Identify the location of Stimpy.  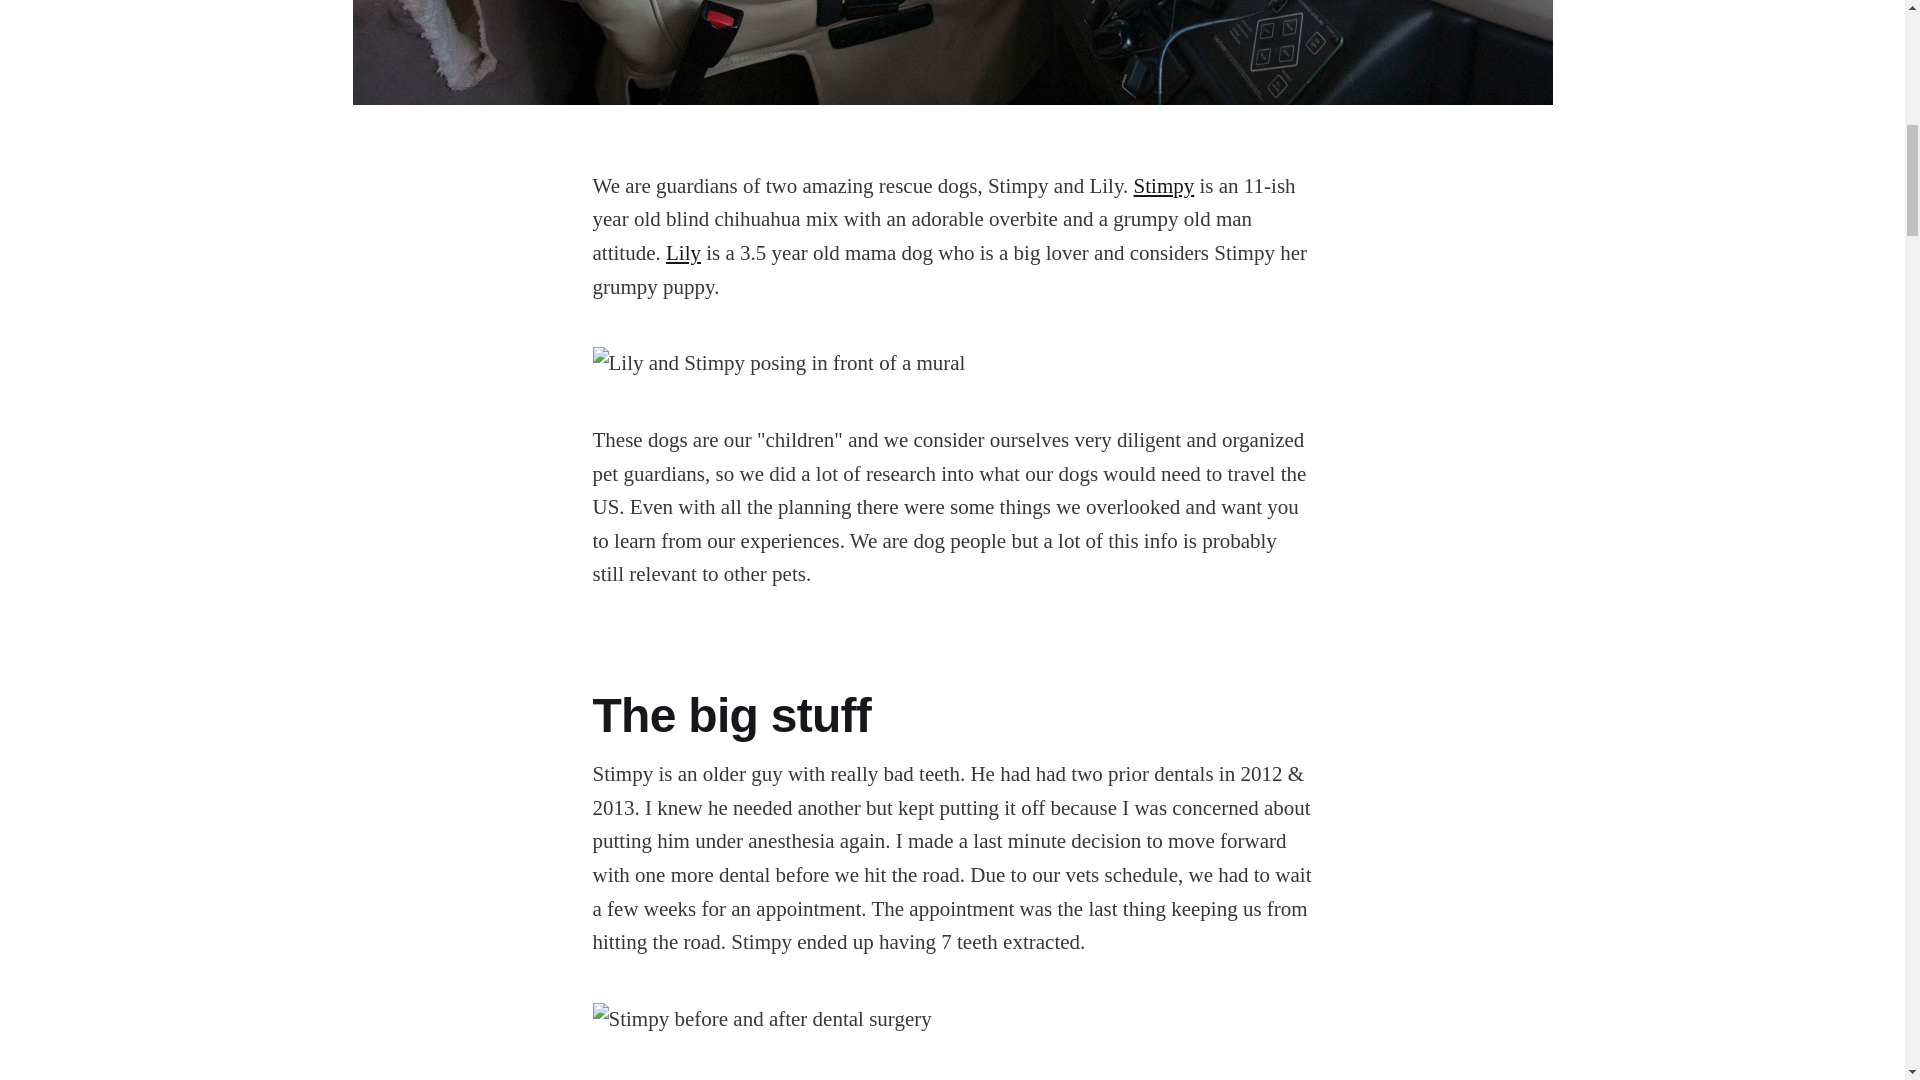
(1164, 185).